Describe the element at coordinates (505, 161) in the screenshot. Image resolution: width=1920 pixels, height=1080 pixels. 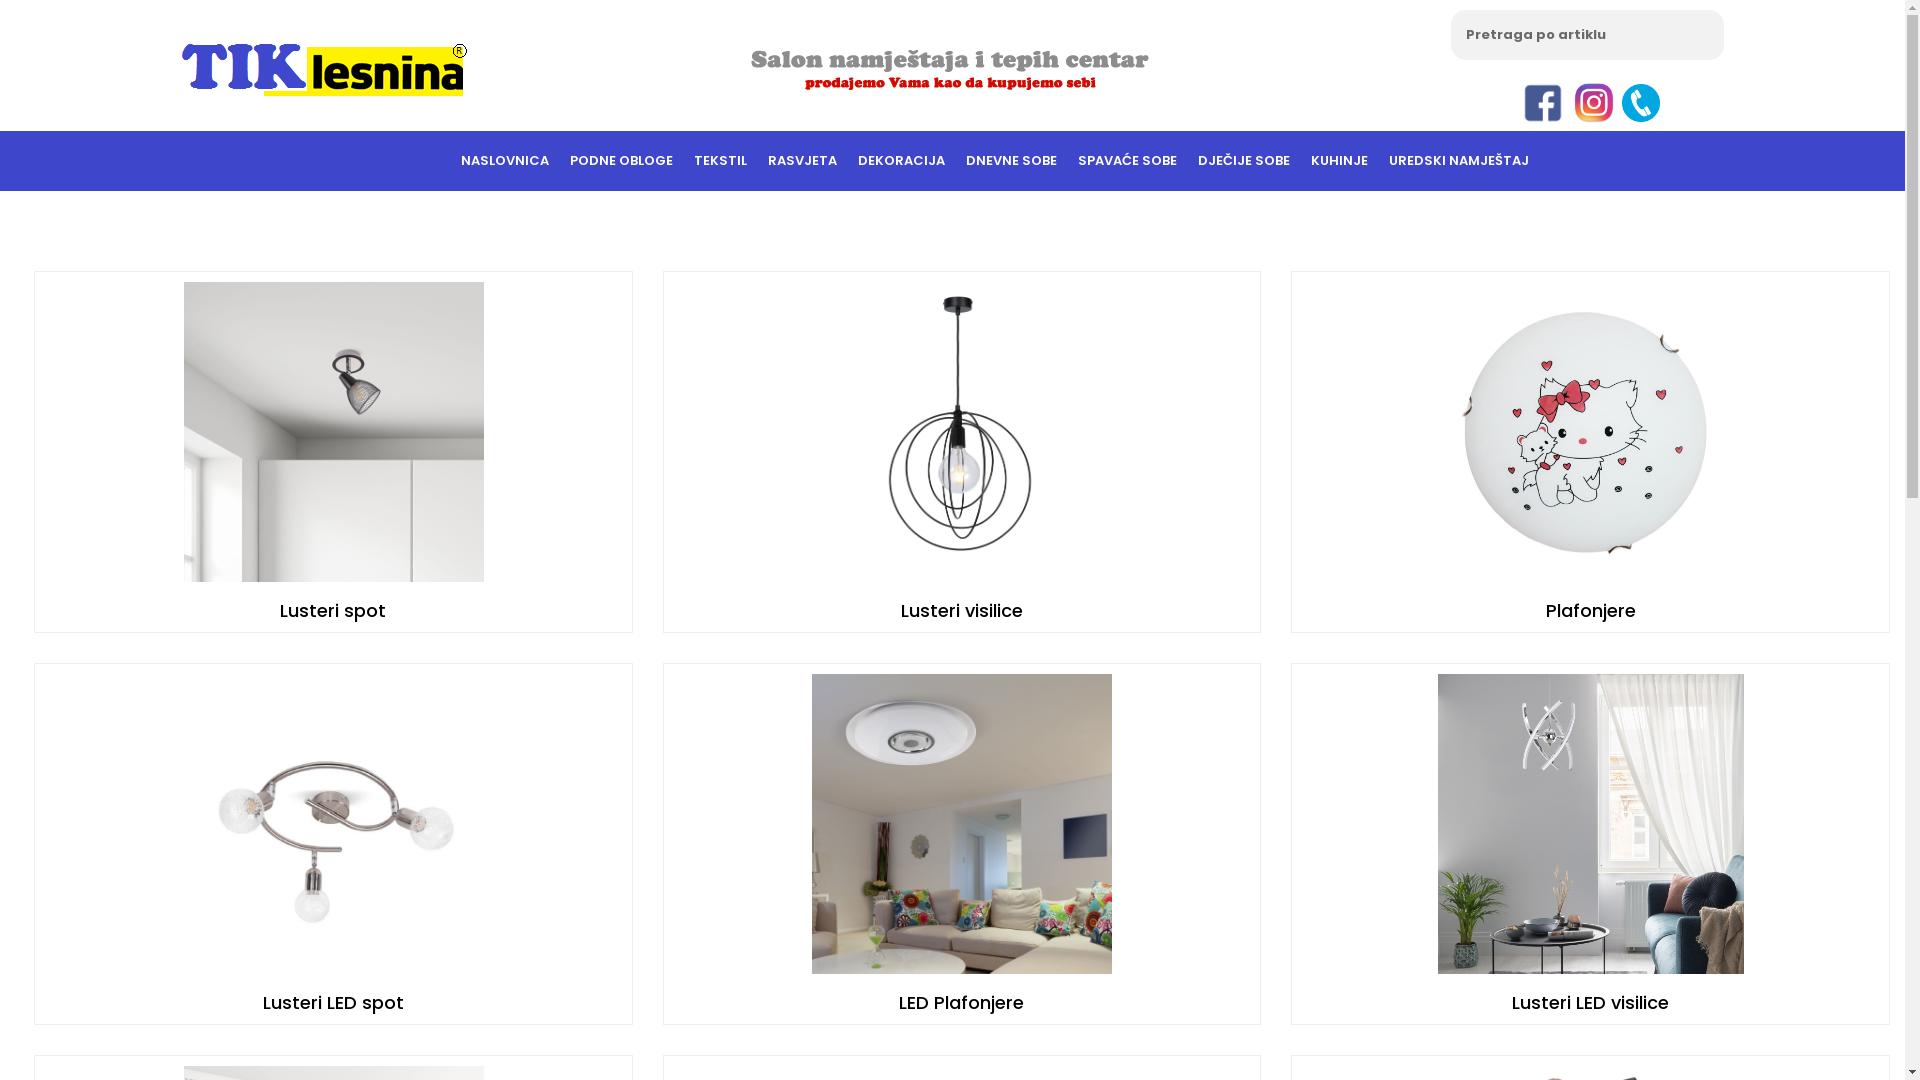
I see `NASLOVNICA` at that location.